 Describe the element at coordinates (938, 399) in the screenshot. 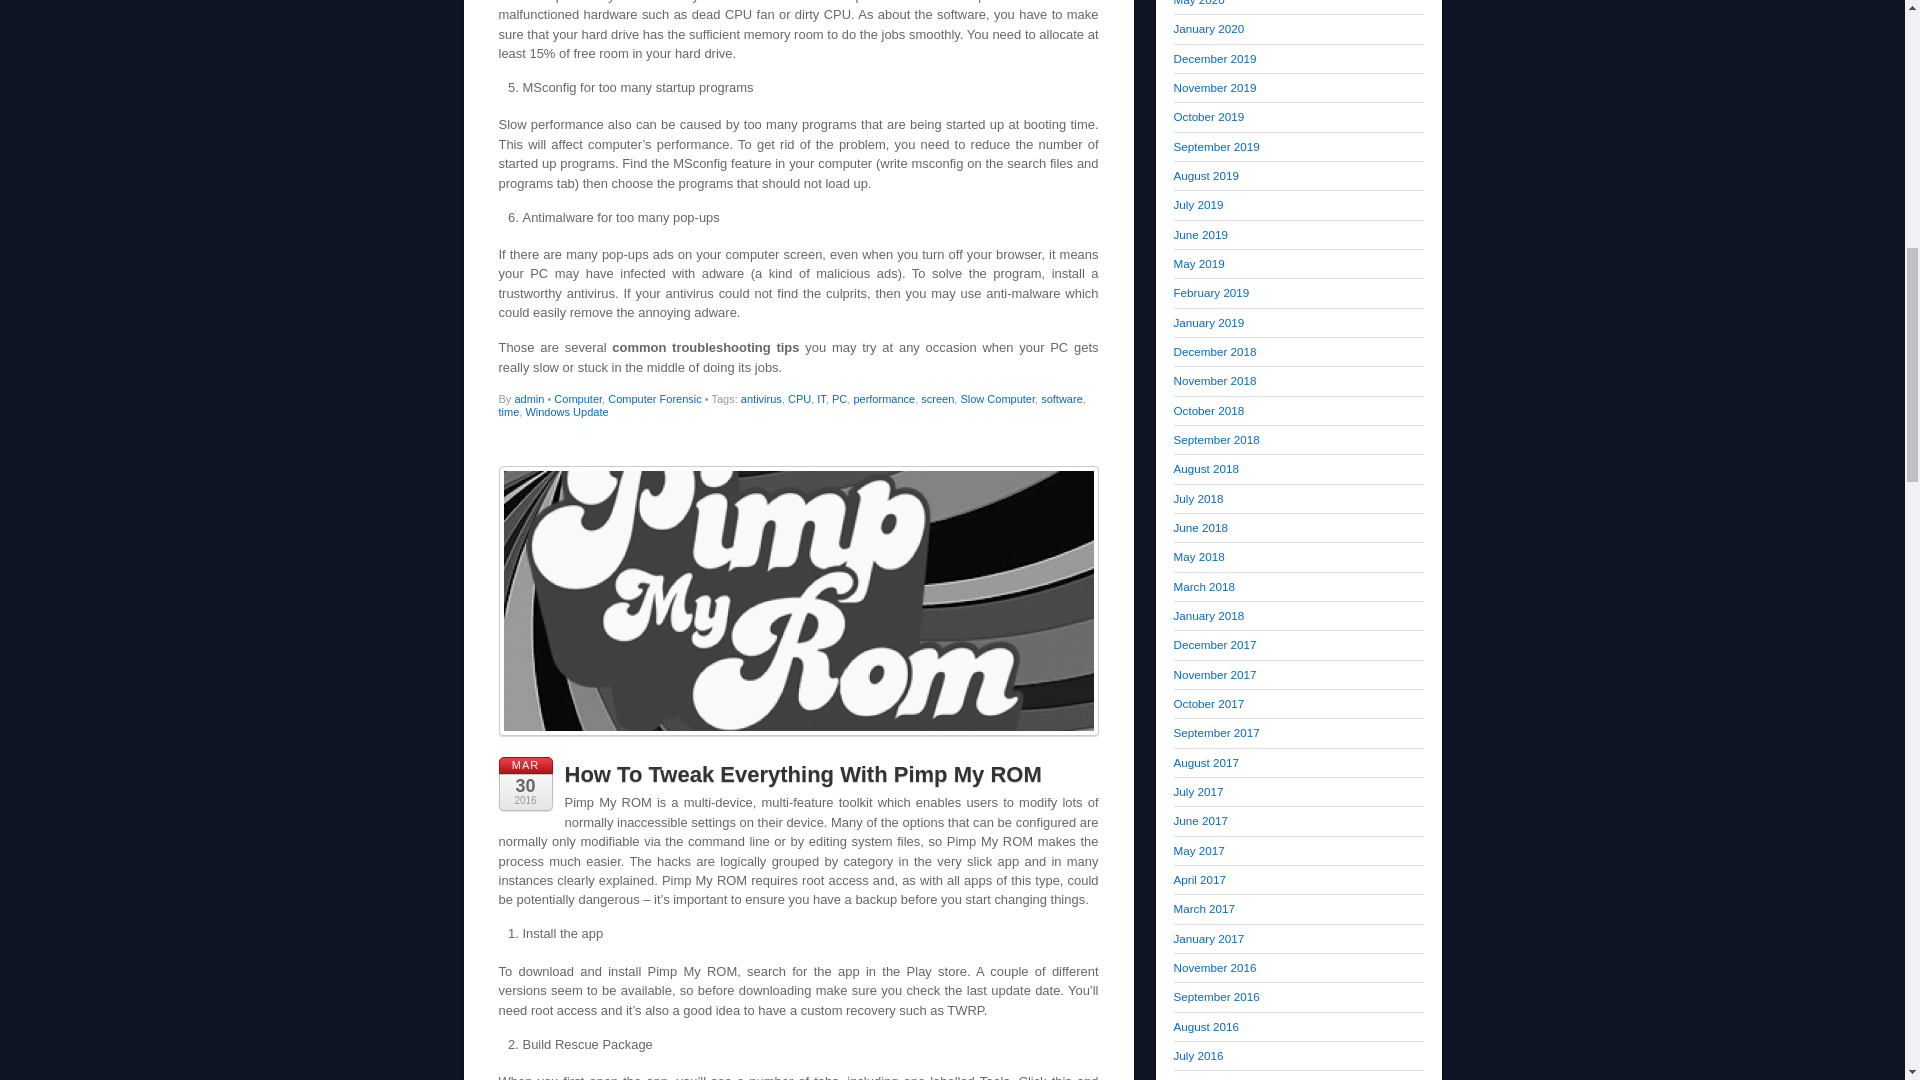

I see `screen` at that location.